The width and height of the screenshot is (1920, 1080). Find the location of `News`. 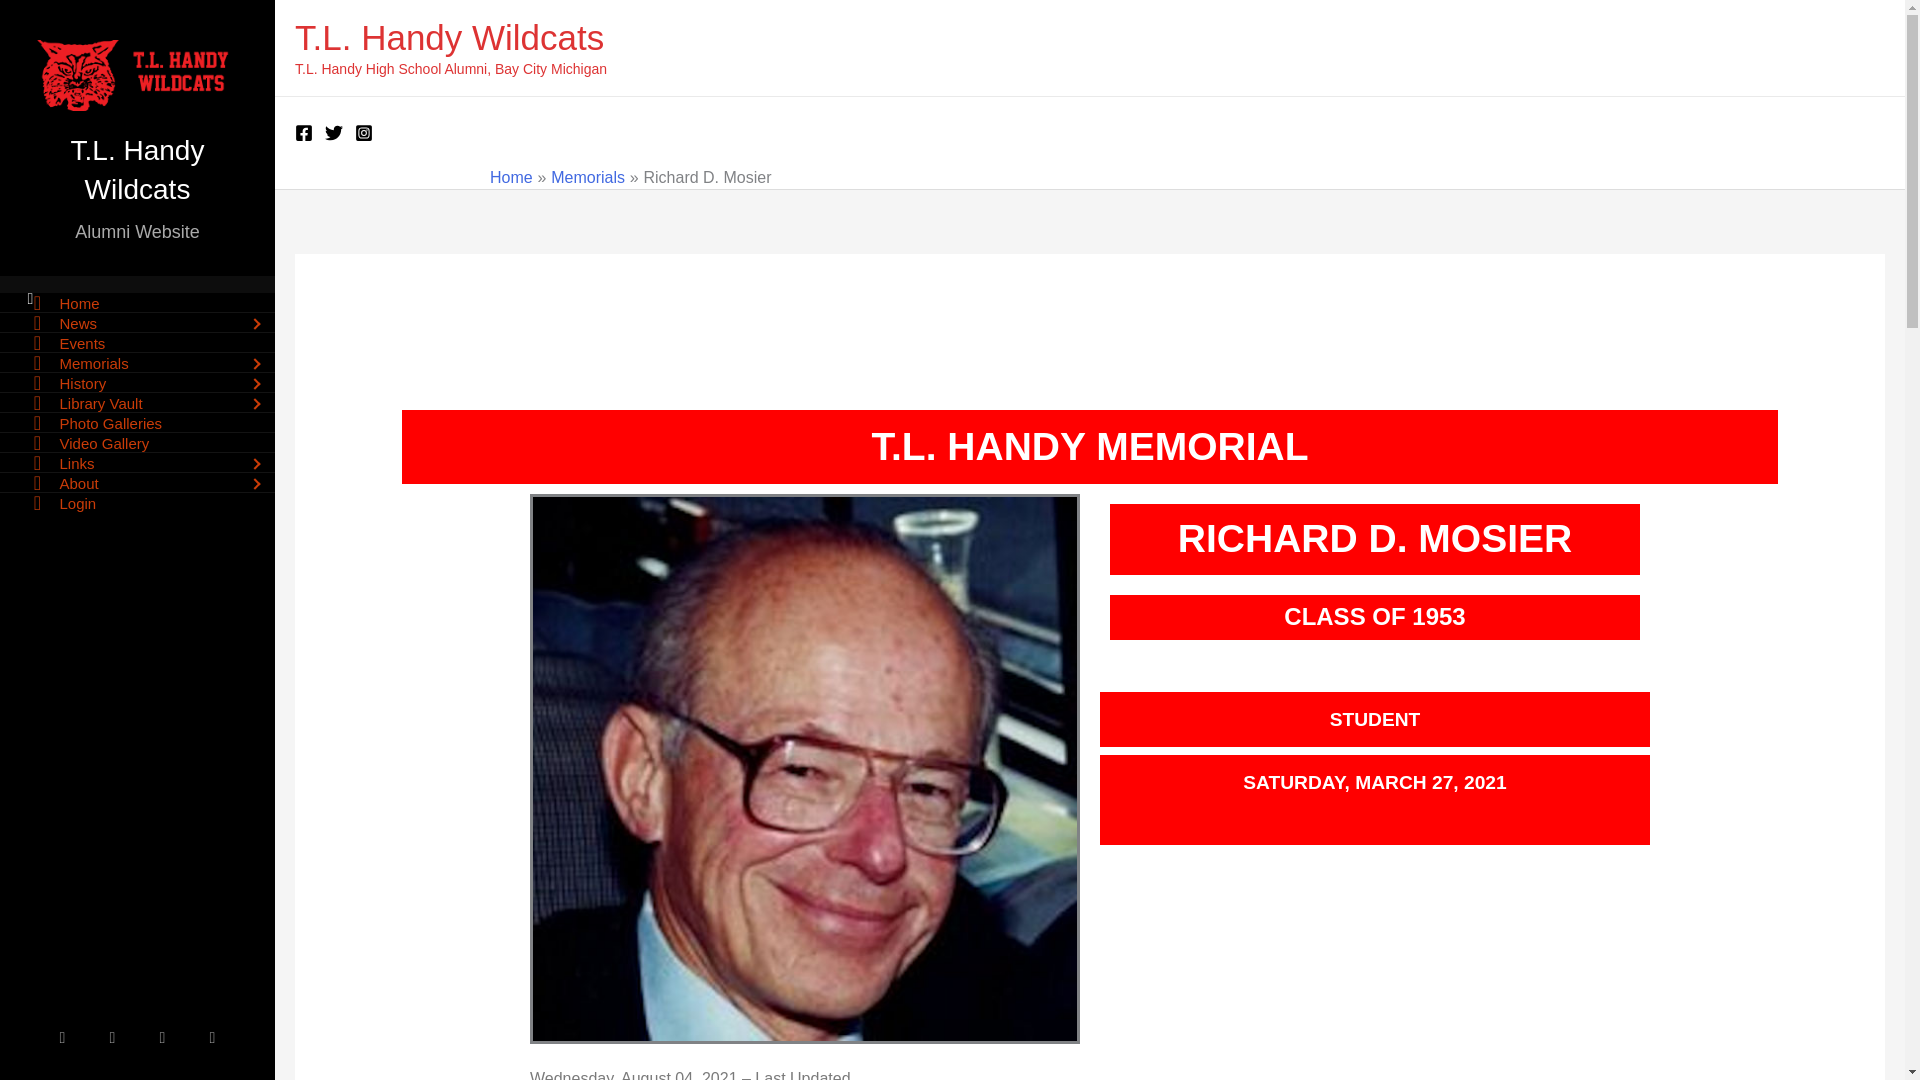

News is located at coordinates (137, 322).